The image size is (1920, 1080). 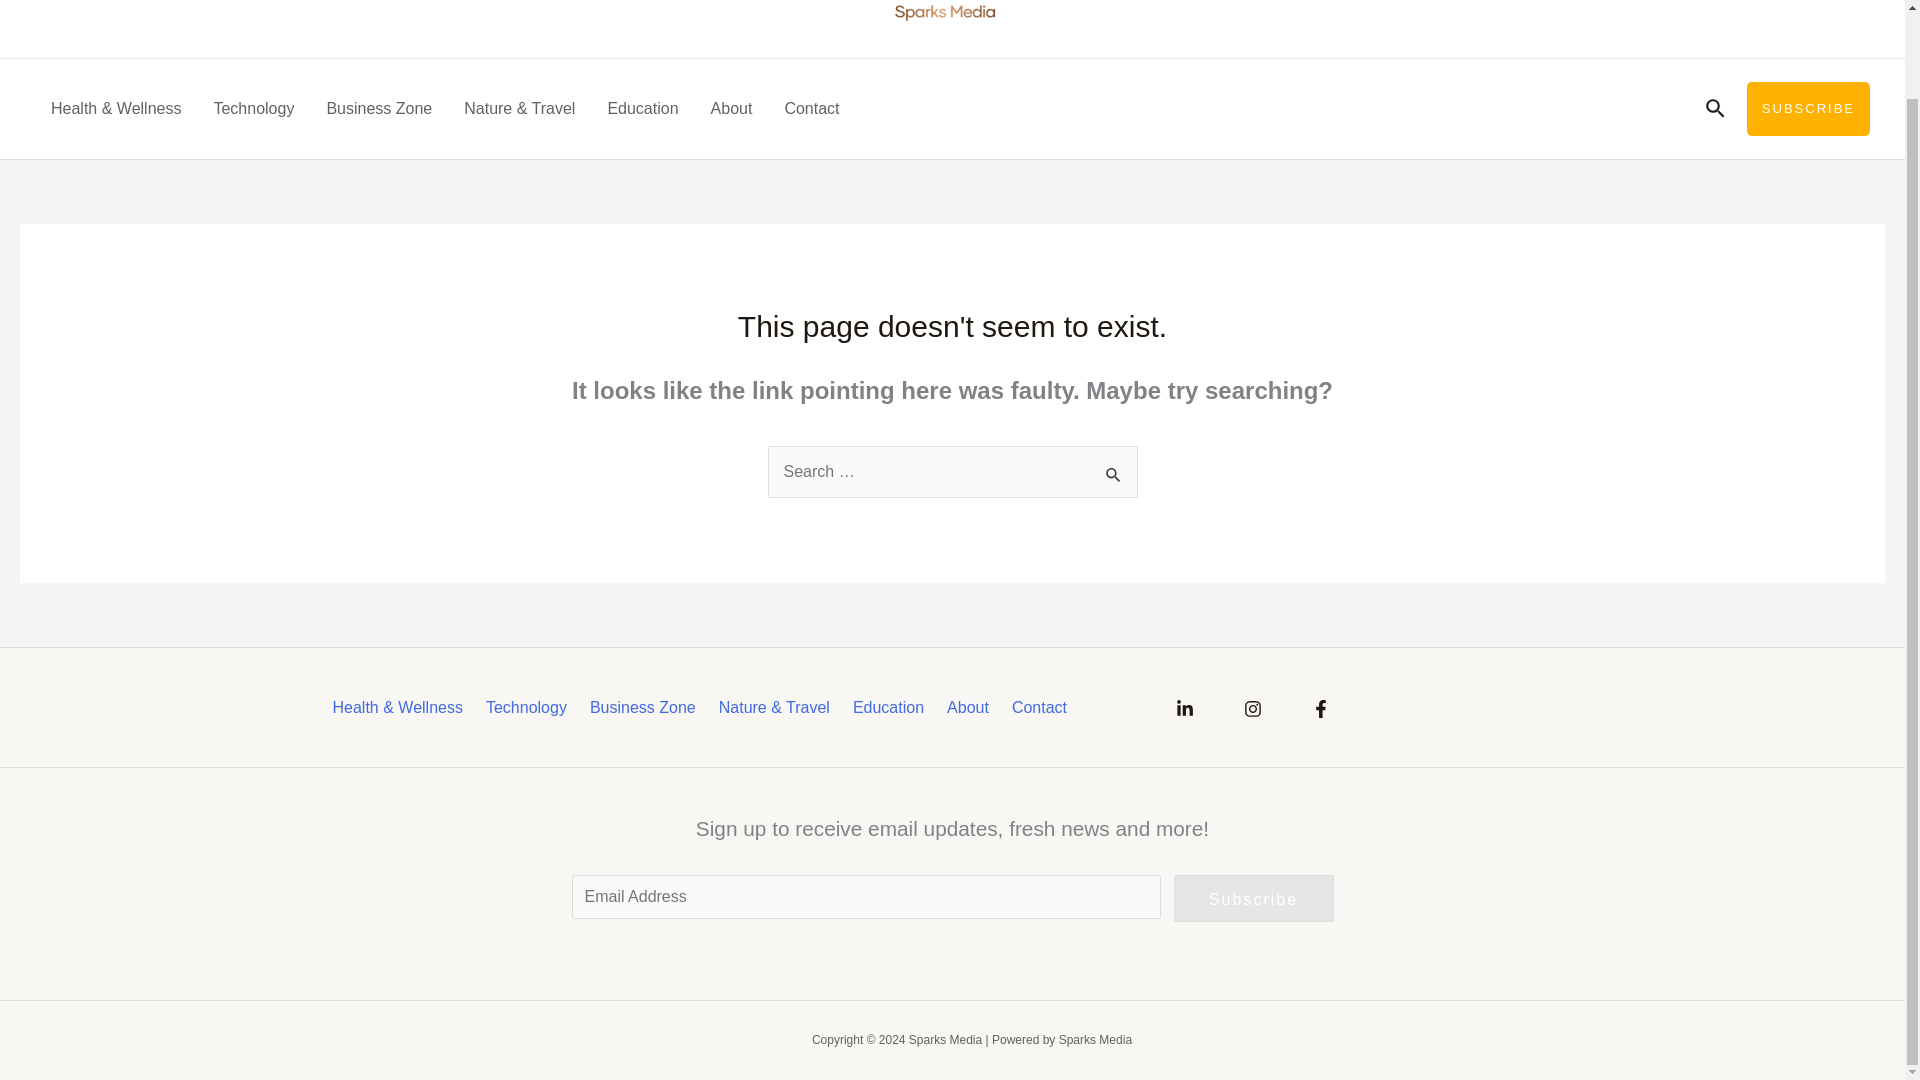 What do you see at coordinates (1114, 470) in the screenshot?
I see `Search` at bounding box center [1114, 470].